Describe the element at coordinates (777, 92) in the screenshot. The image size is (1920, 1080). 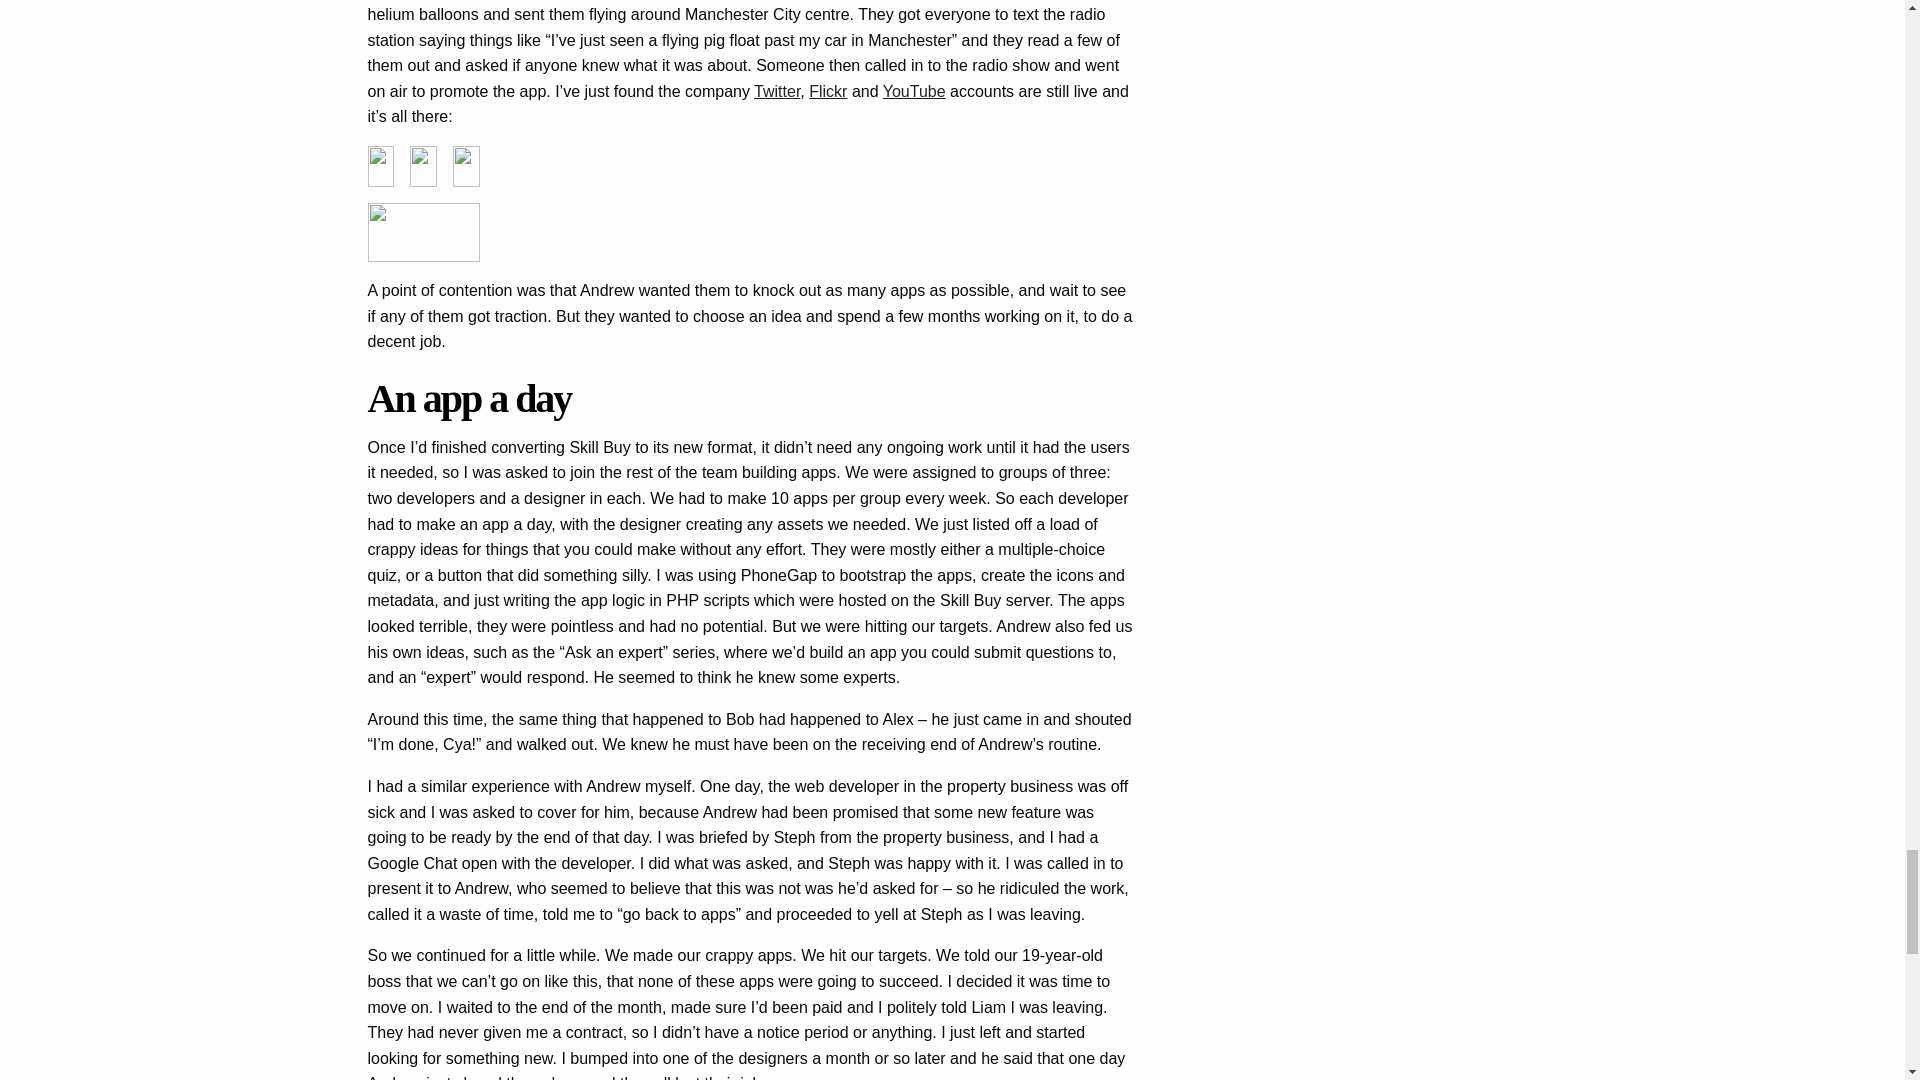
I see `Twitter` at that location.